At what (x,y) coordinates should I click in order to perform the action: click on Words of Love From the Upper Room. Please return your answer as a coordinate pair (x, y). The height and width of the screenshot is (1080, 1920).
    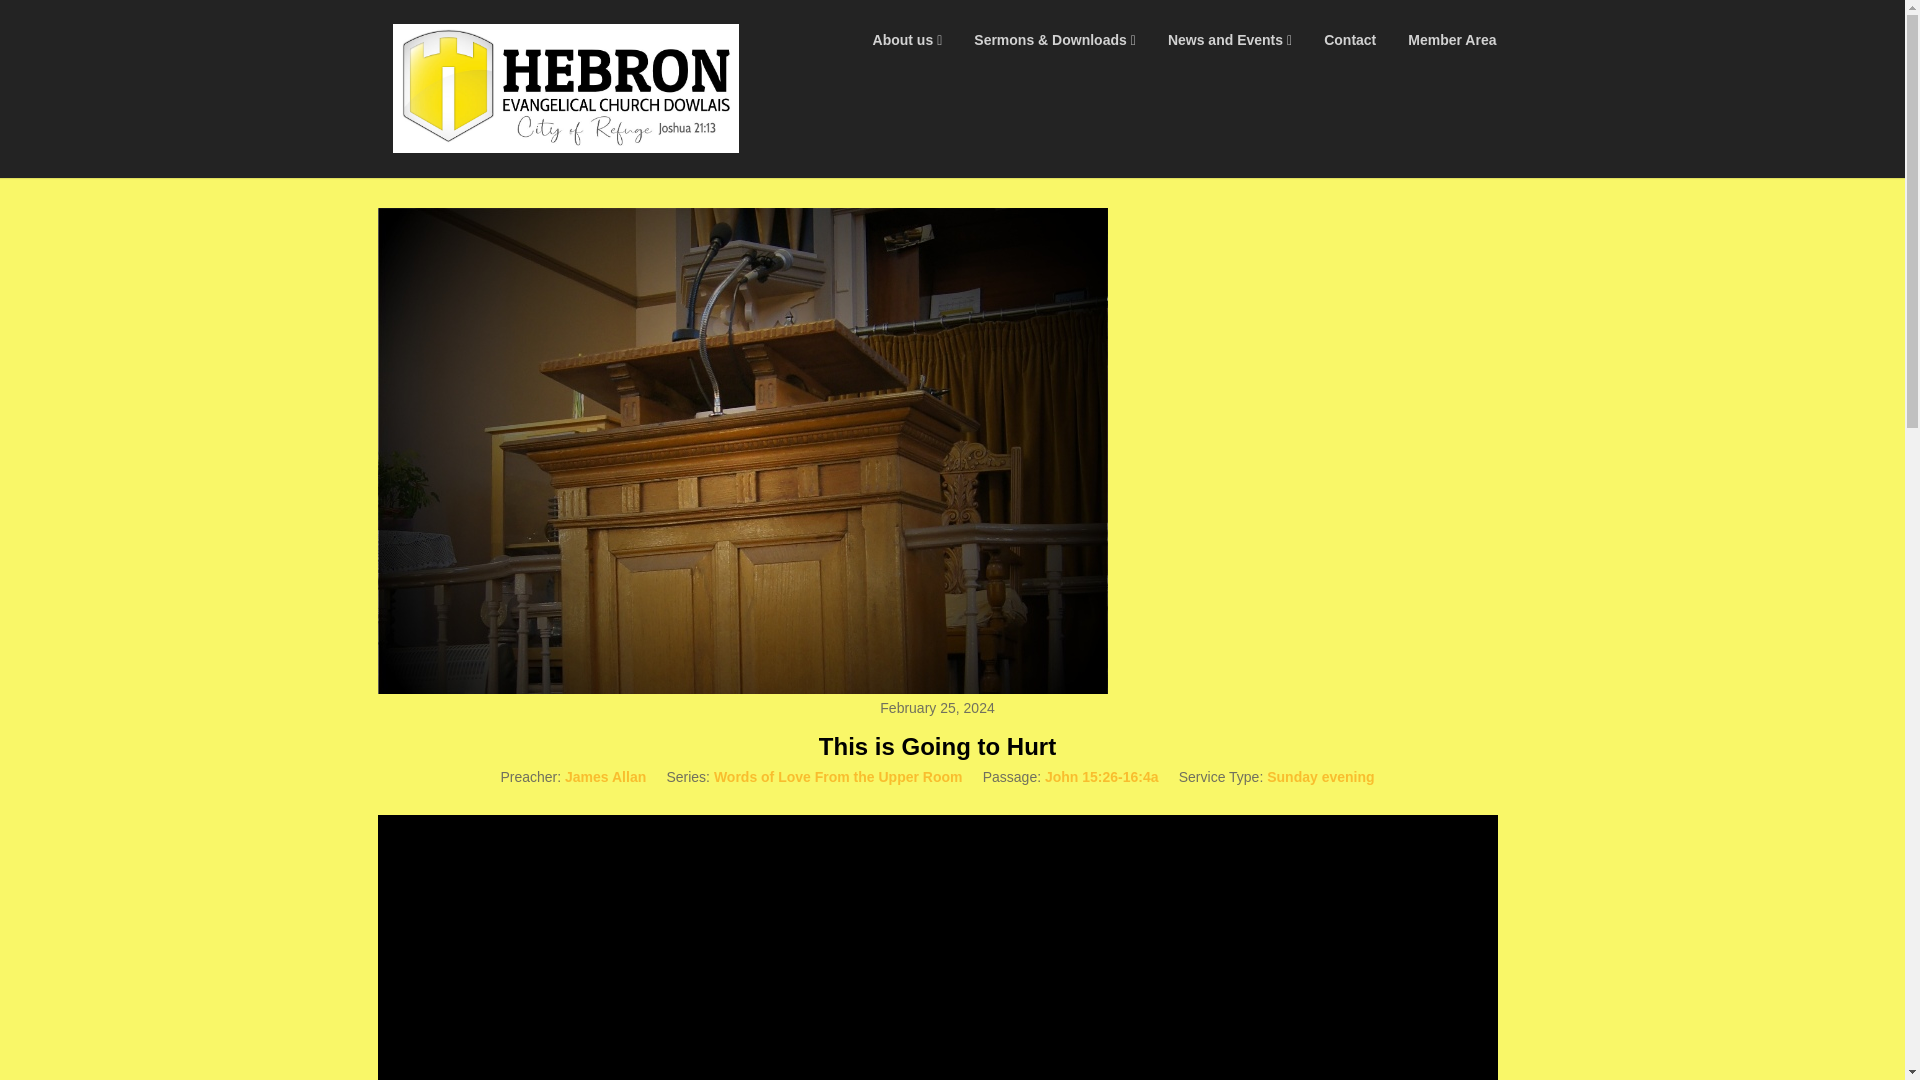
    Looking at the image, I should click on (838, 776).